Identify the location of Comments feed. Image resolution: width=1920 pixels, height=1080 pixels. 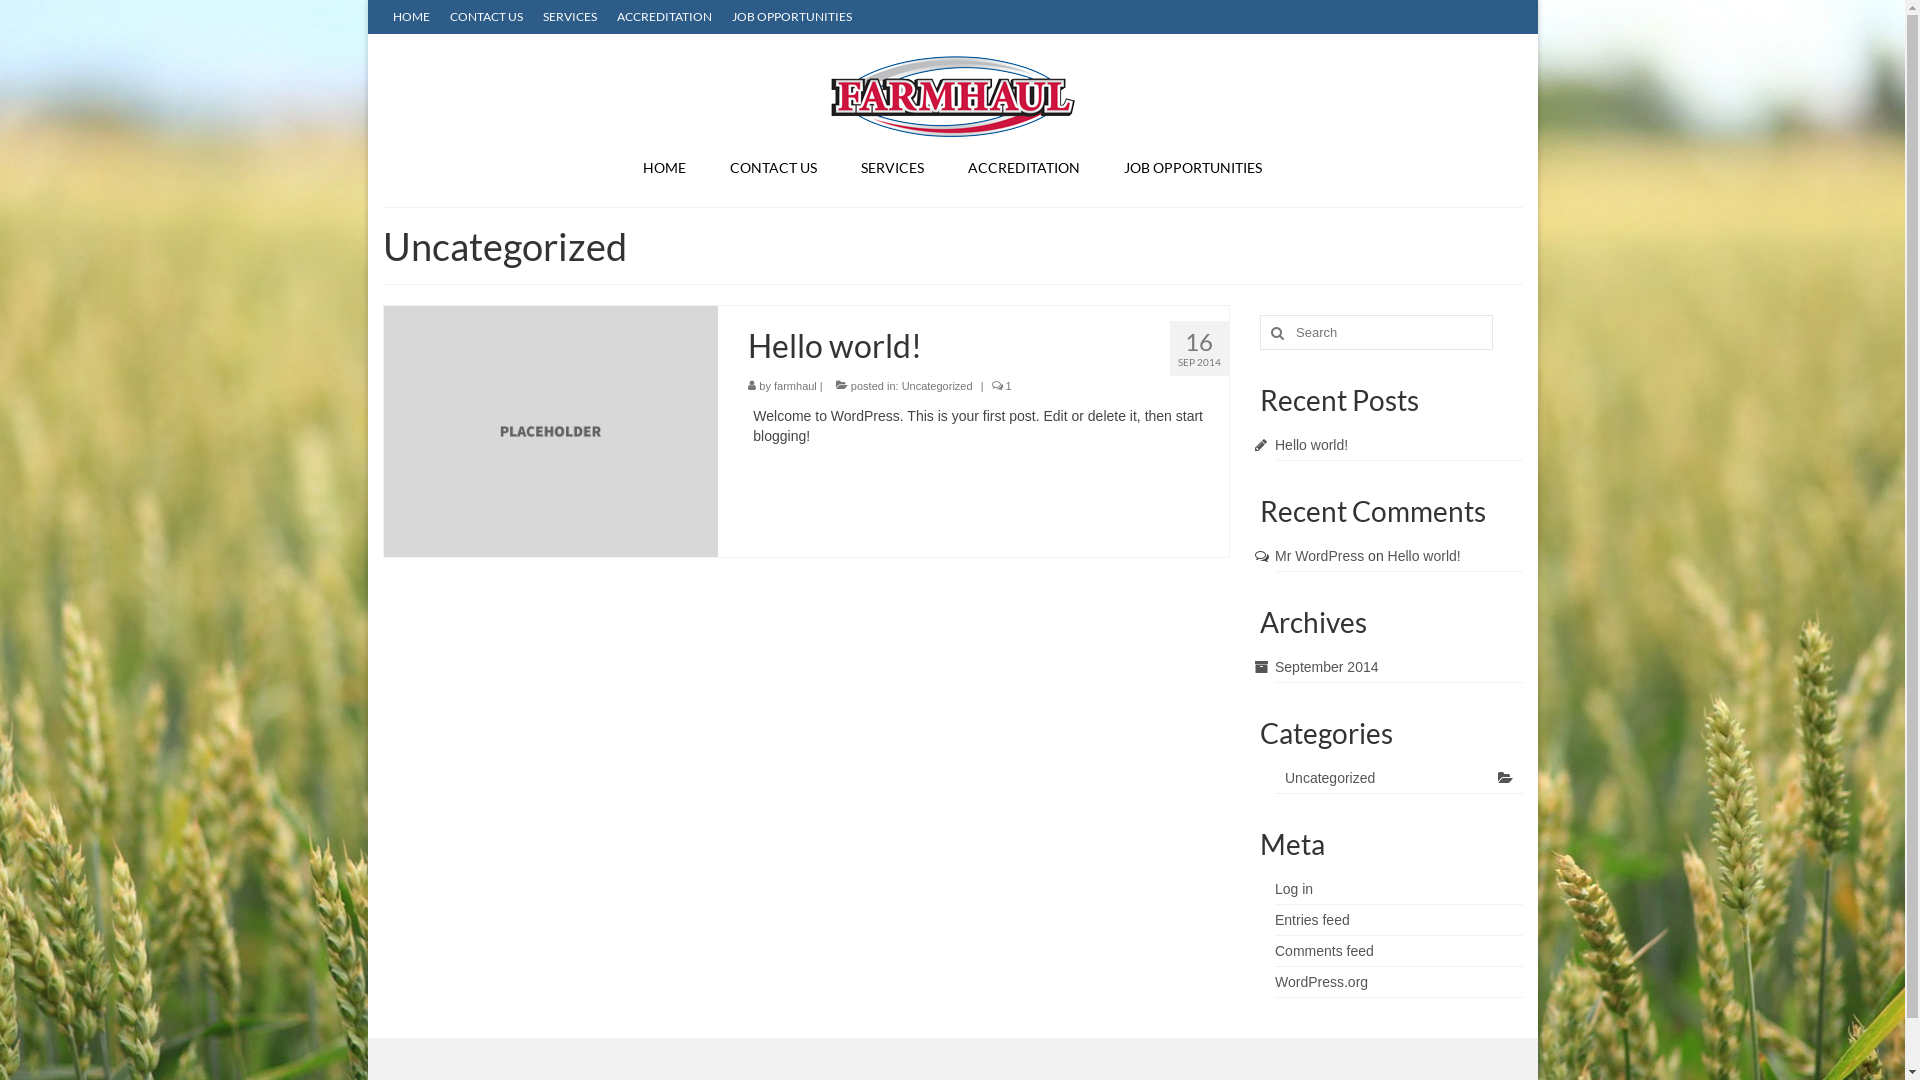
(1324, 951).